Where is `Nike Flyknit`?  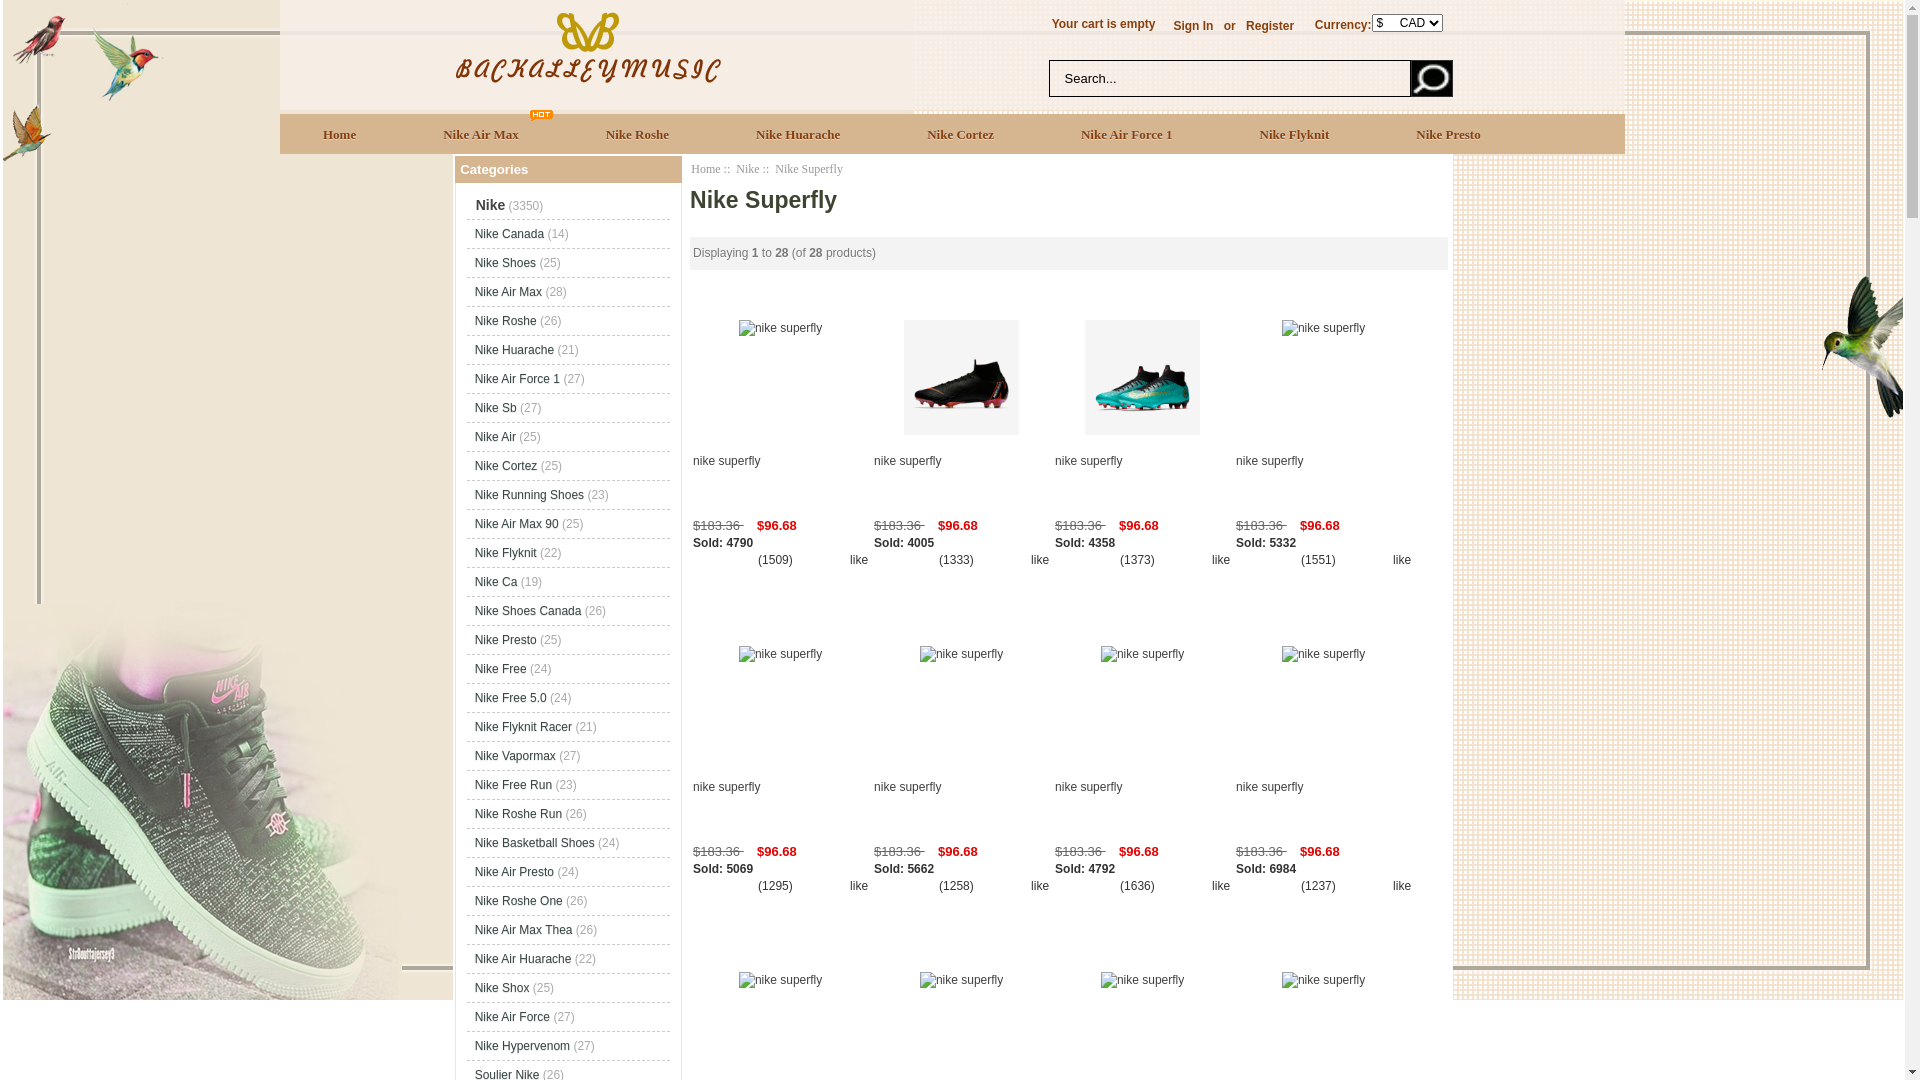 Nike Flyknit is located at coordinates (506, 553).